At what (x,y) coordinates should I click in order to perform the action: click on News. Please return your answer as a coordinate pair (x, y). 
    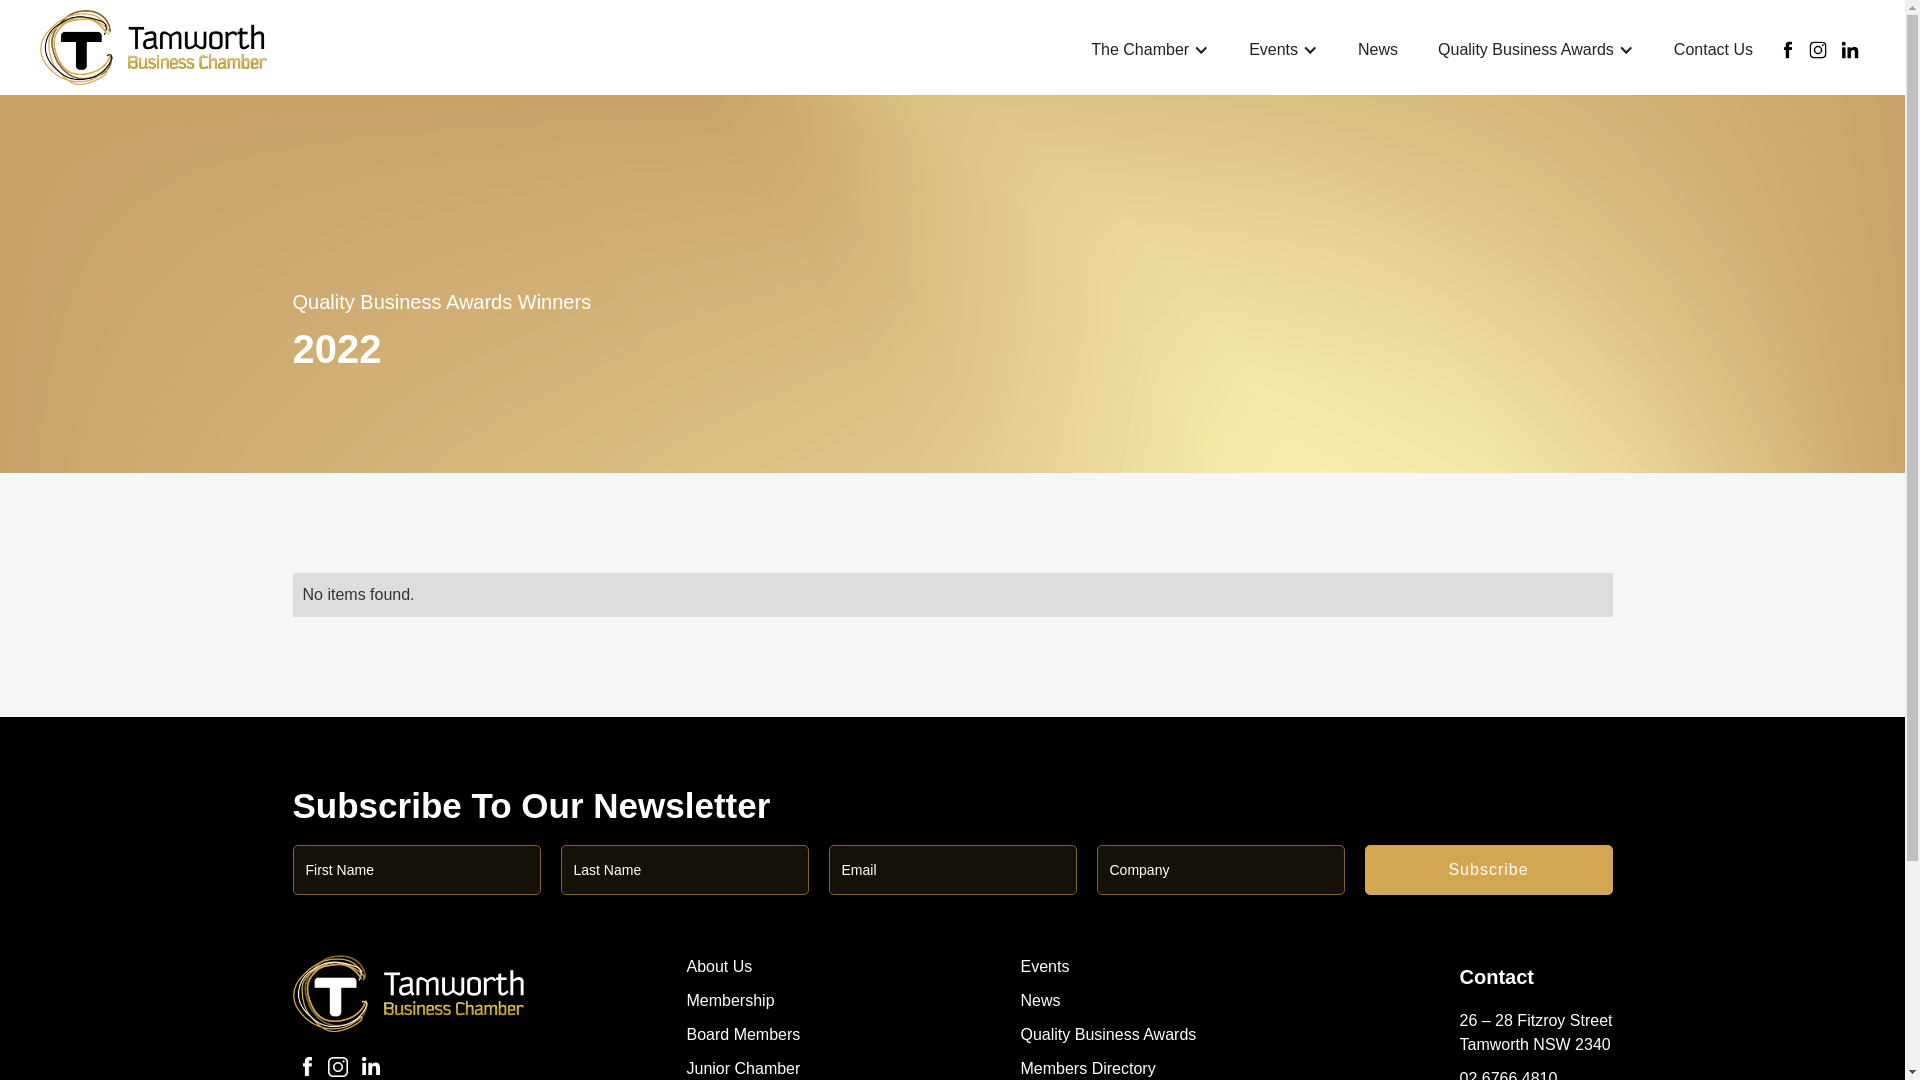
    Looking at the image, I should click on (1040, 1000).